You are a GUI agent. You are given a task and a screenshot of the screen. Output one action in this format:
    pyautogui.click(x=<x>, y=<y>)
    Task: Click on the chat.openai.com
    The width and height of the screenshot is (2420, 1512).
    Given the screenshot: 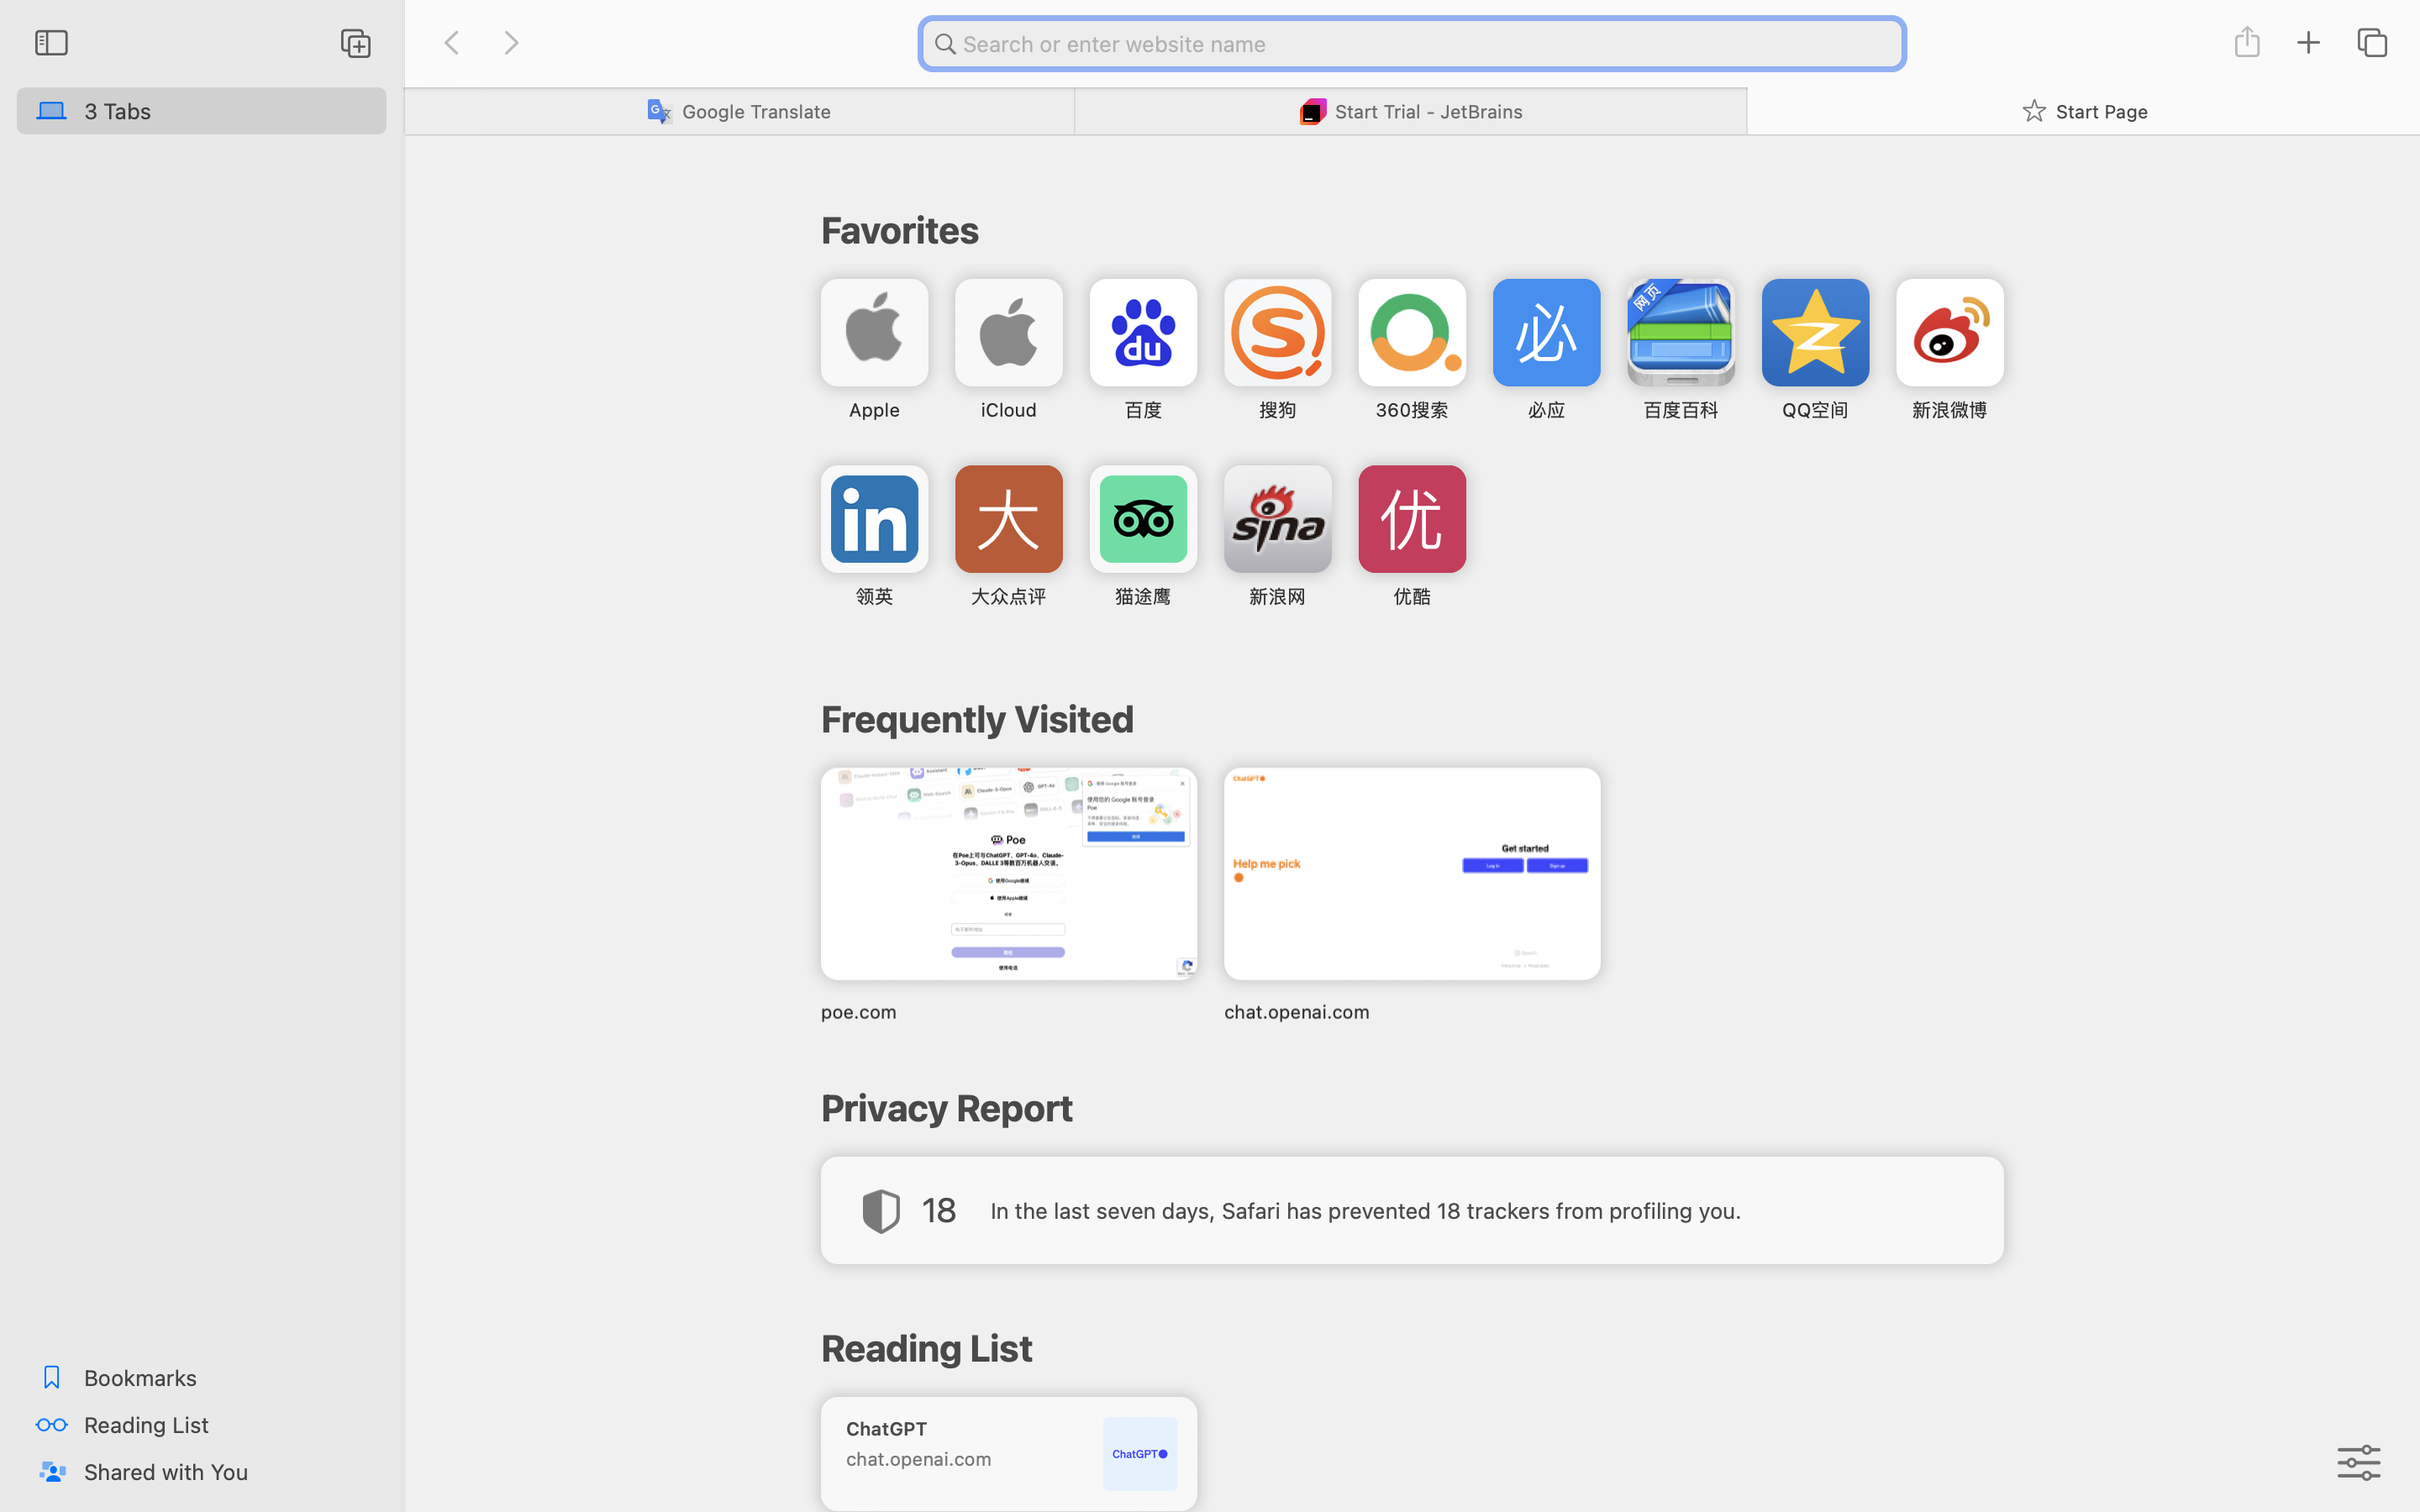 What is the action you would take?
    pyautogui.click(x=1412, y=1011)
    